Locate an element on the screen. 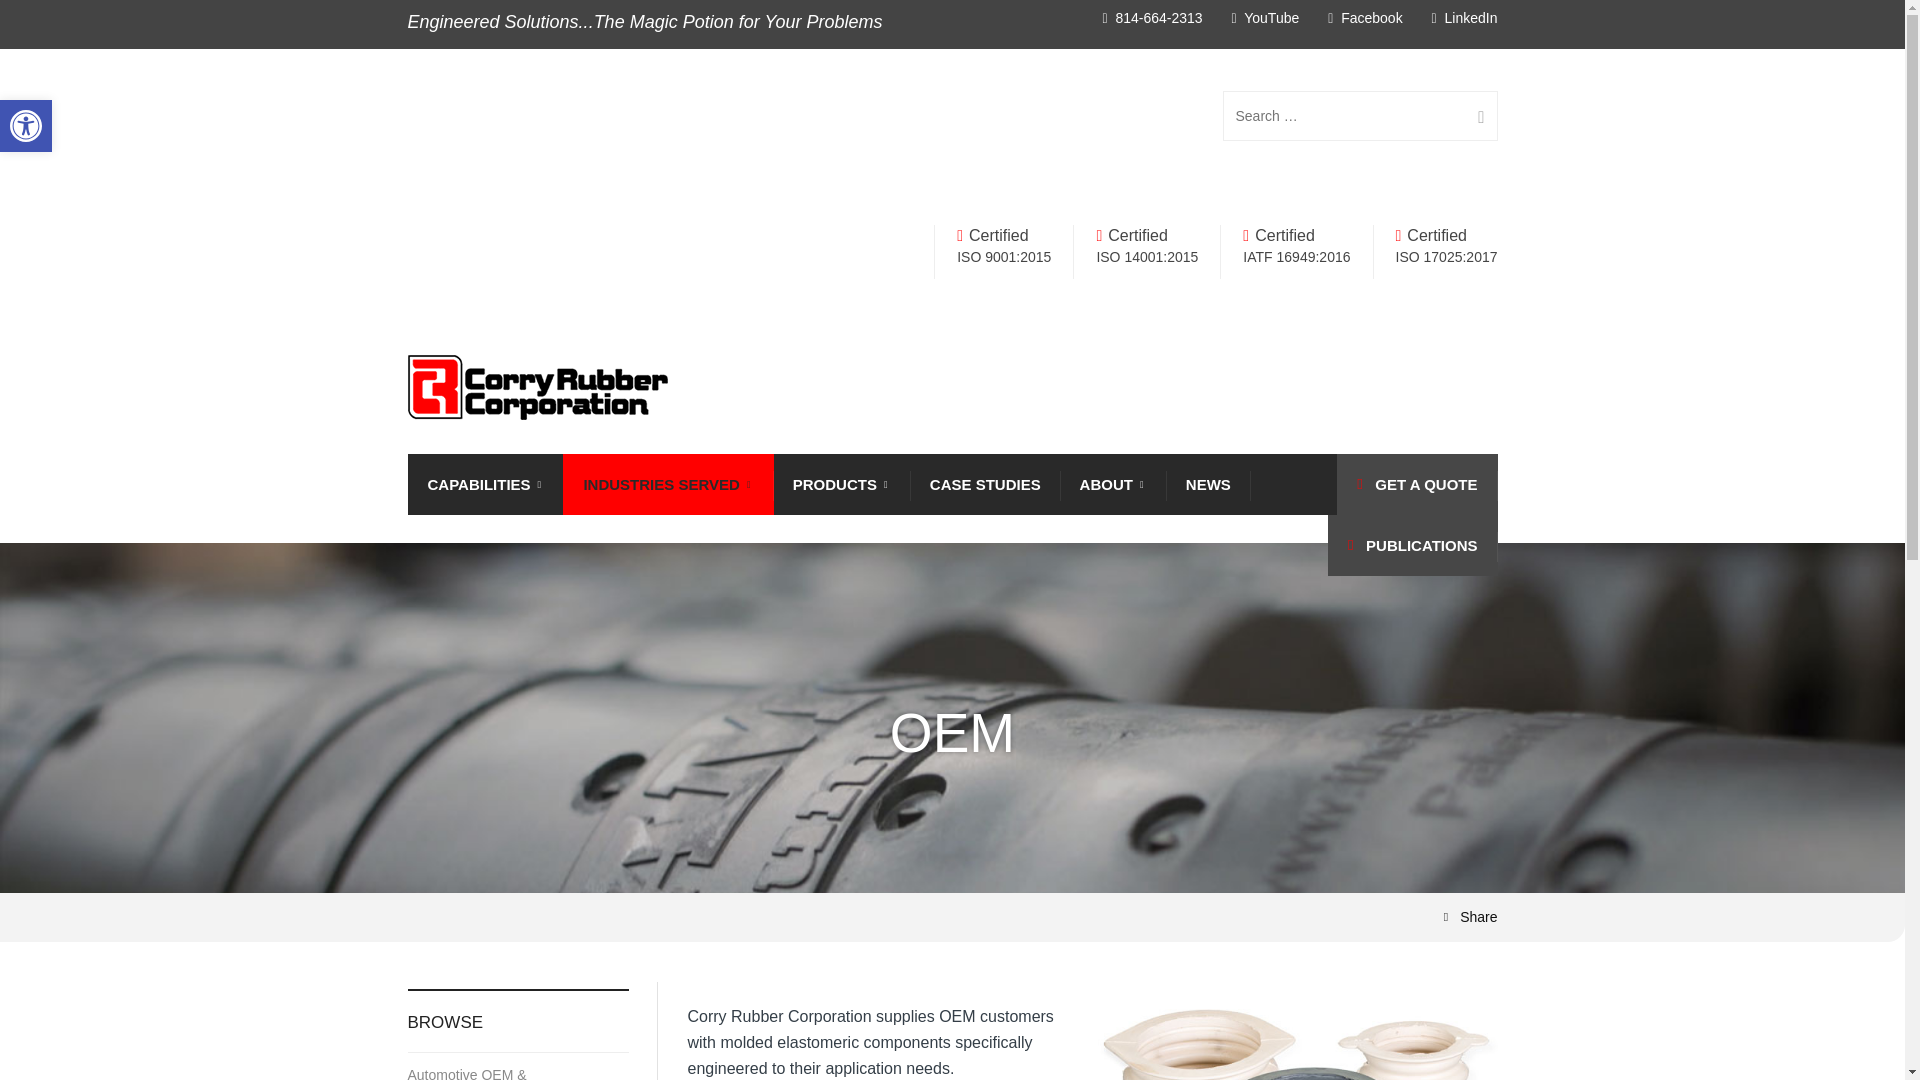  ISO 17025:2017 is located at coordinates (1446, 256).